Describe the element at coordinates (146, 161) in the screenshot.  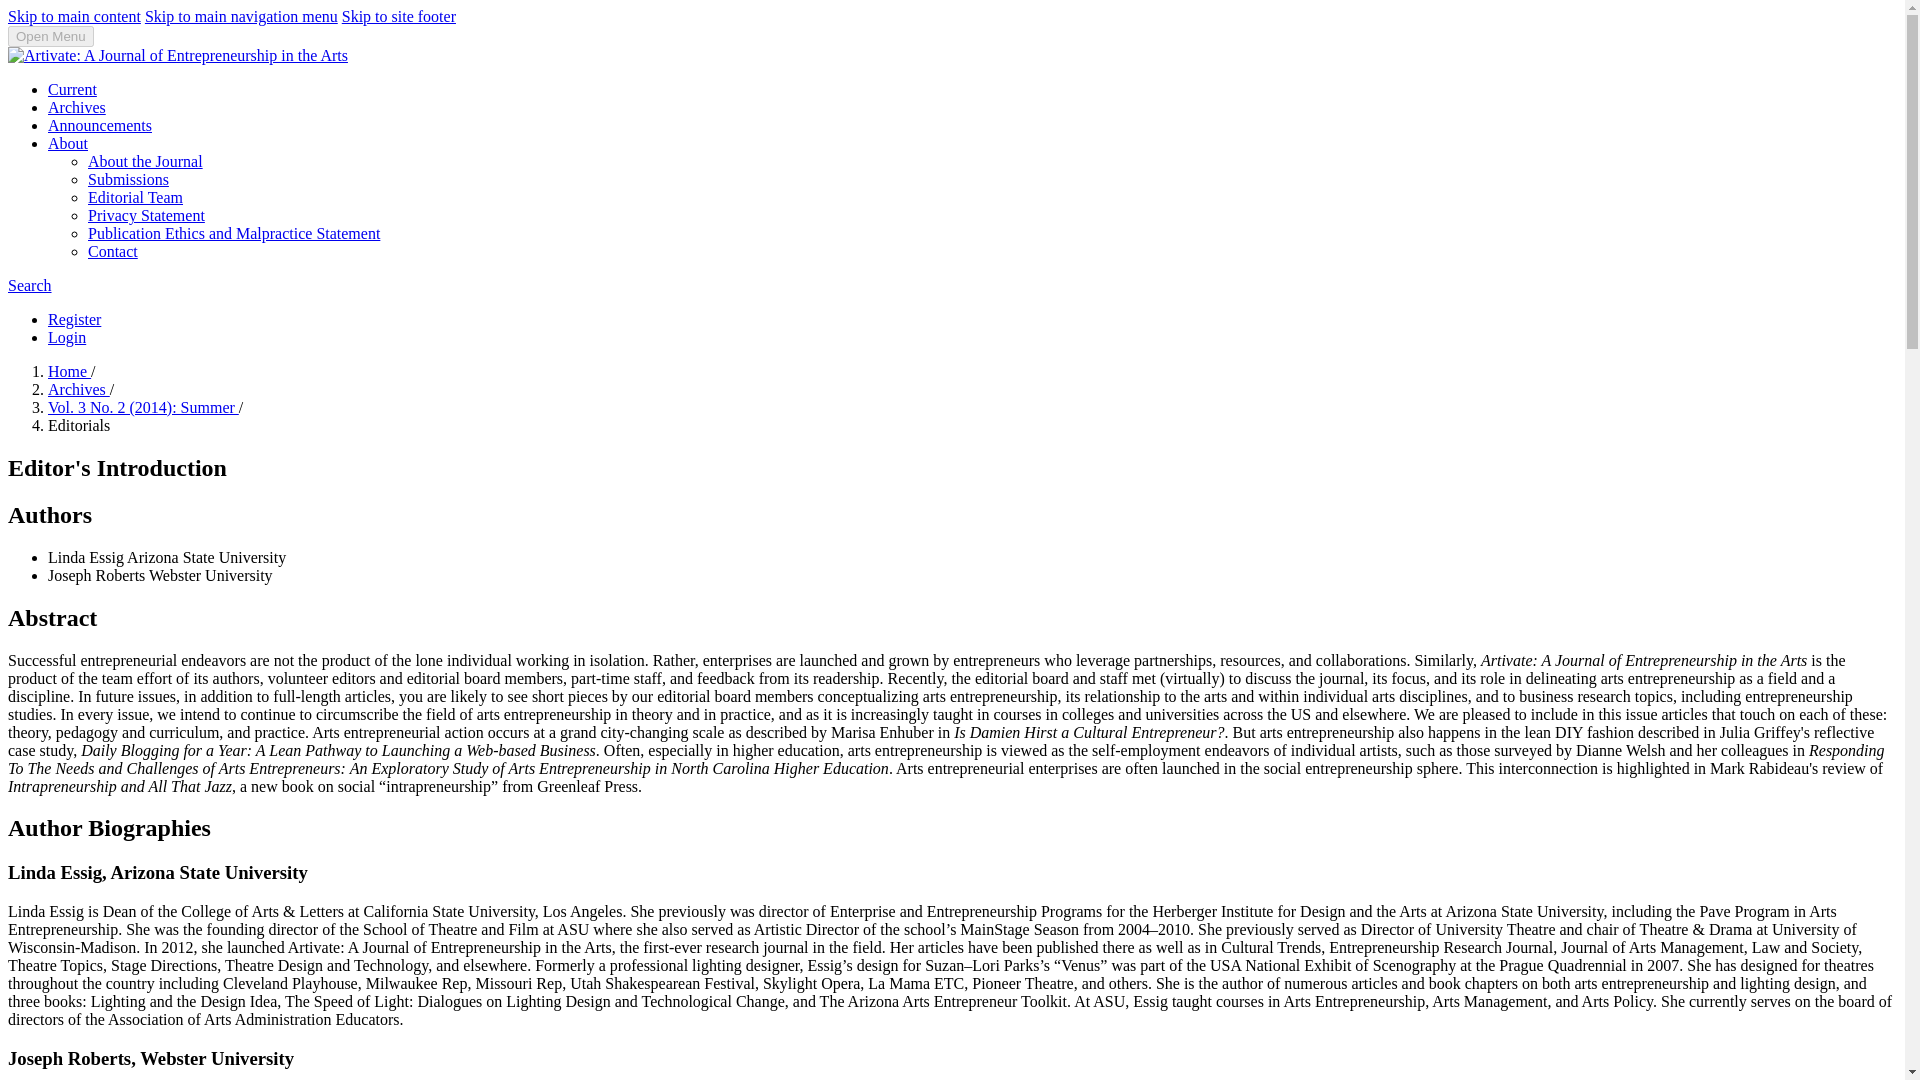
I see `About the Journal` at that location.